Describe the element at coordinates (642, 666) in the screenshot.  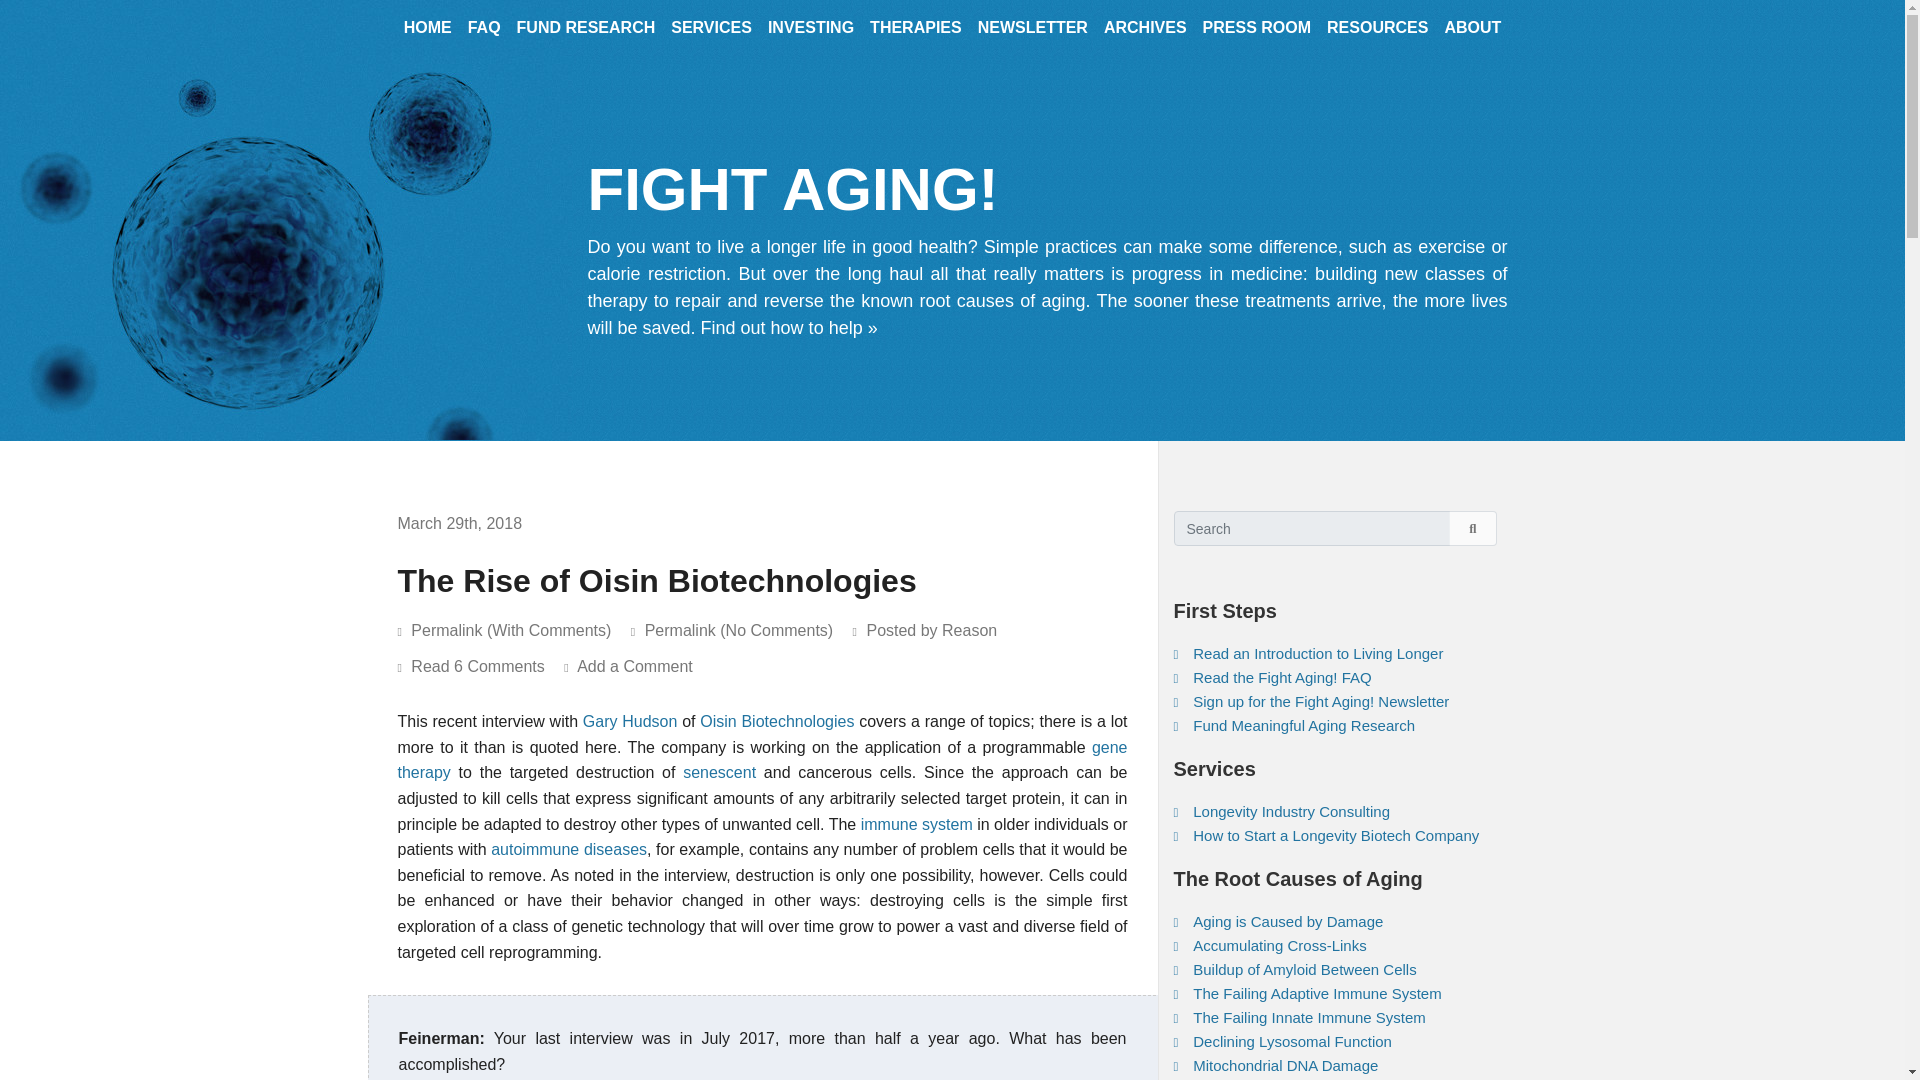
I see `Add a Comment` at that location.